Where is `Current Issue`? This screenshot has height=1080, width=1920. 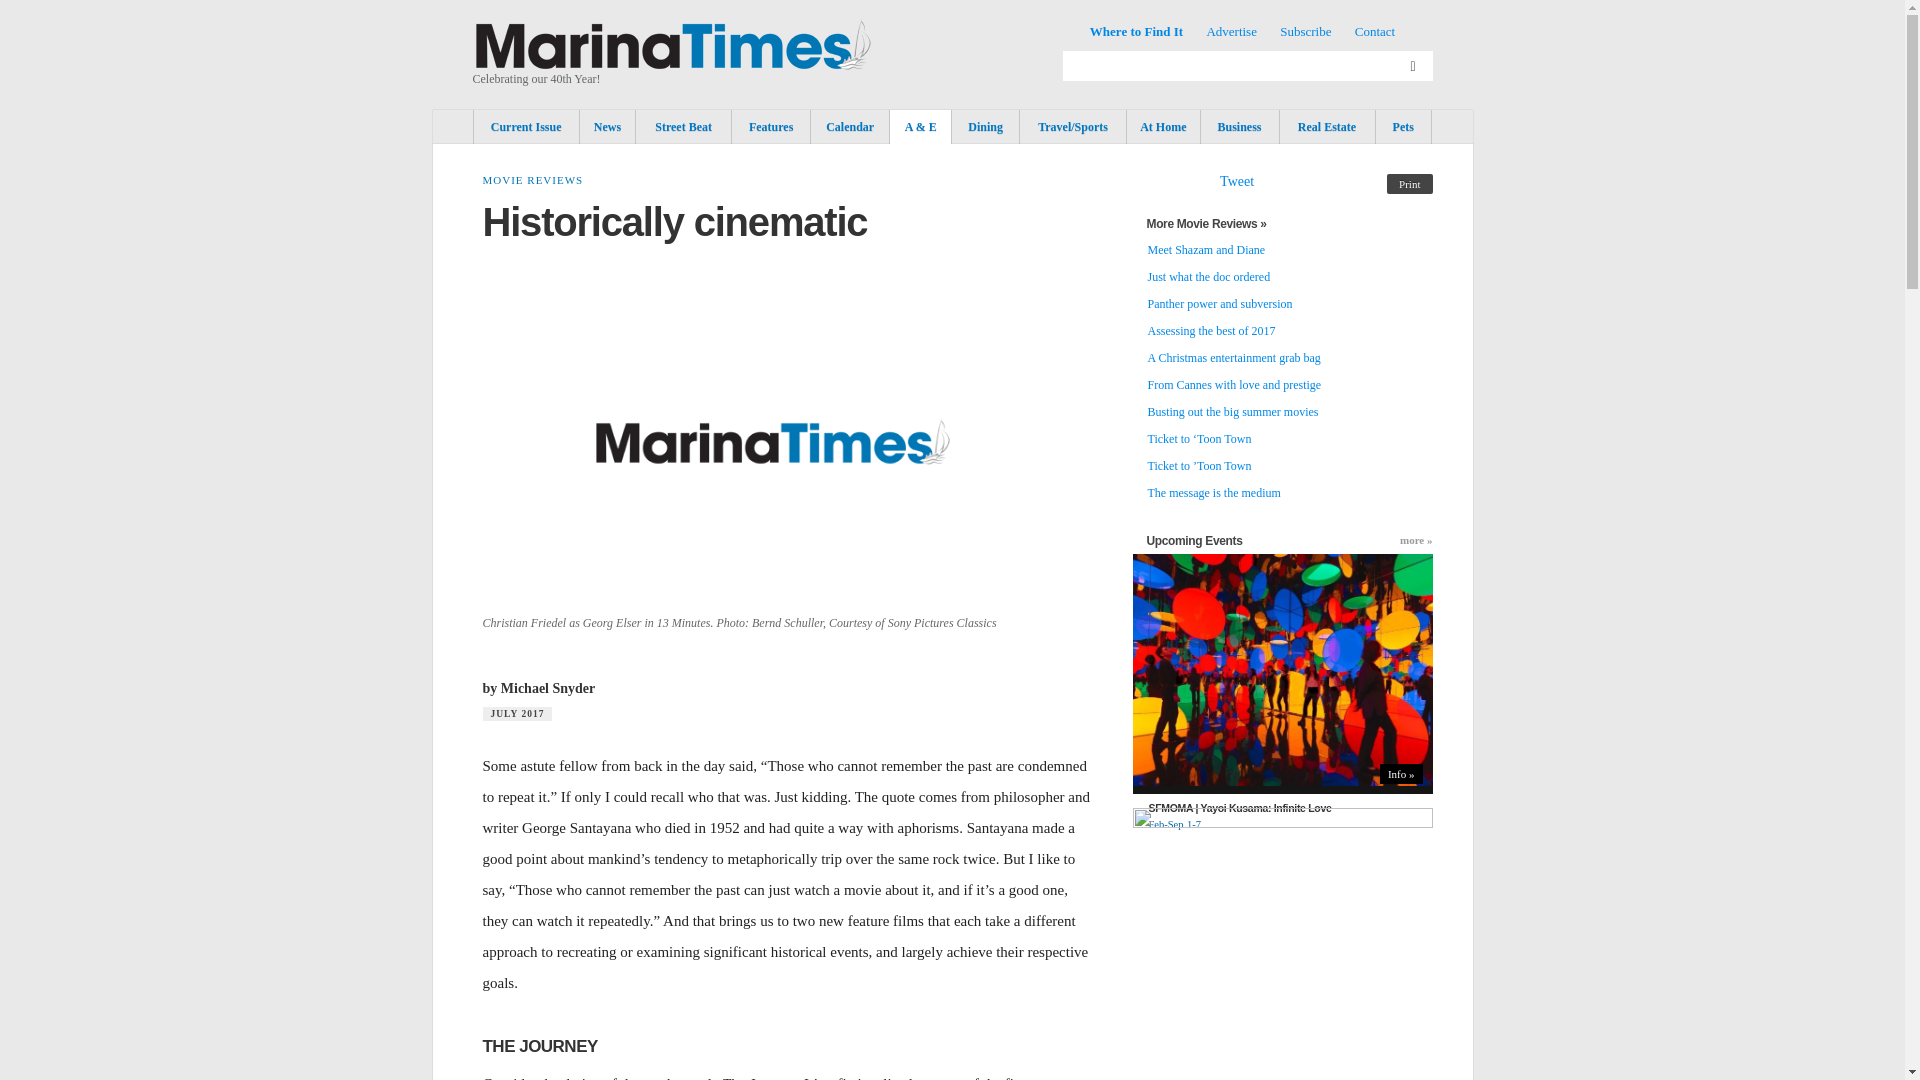
Current Issue is located at coordinates (526, 126).